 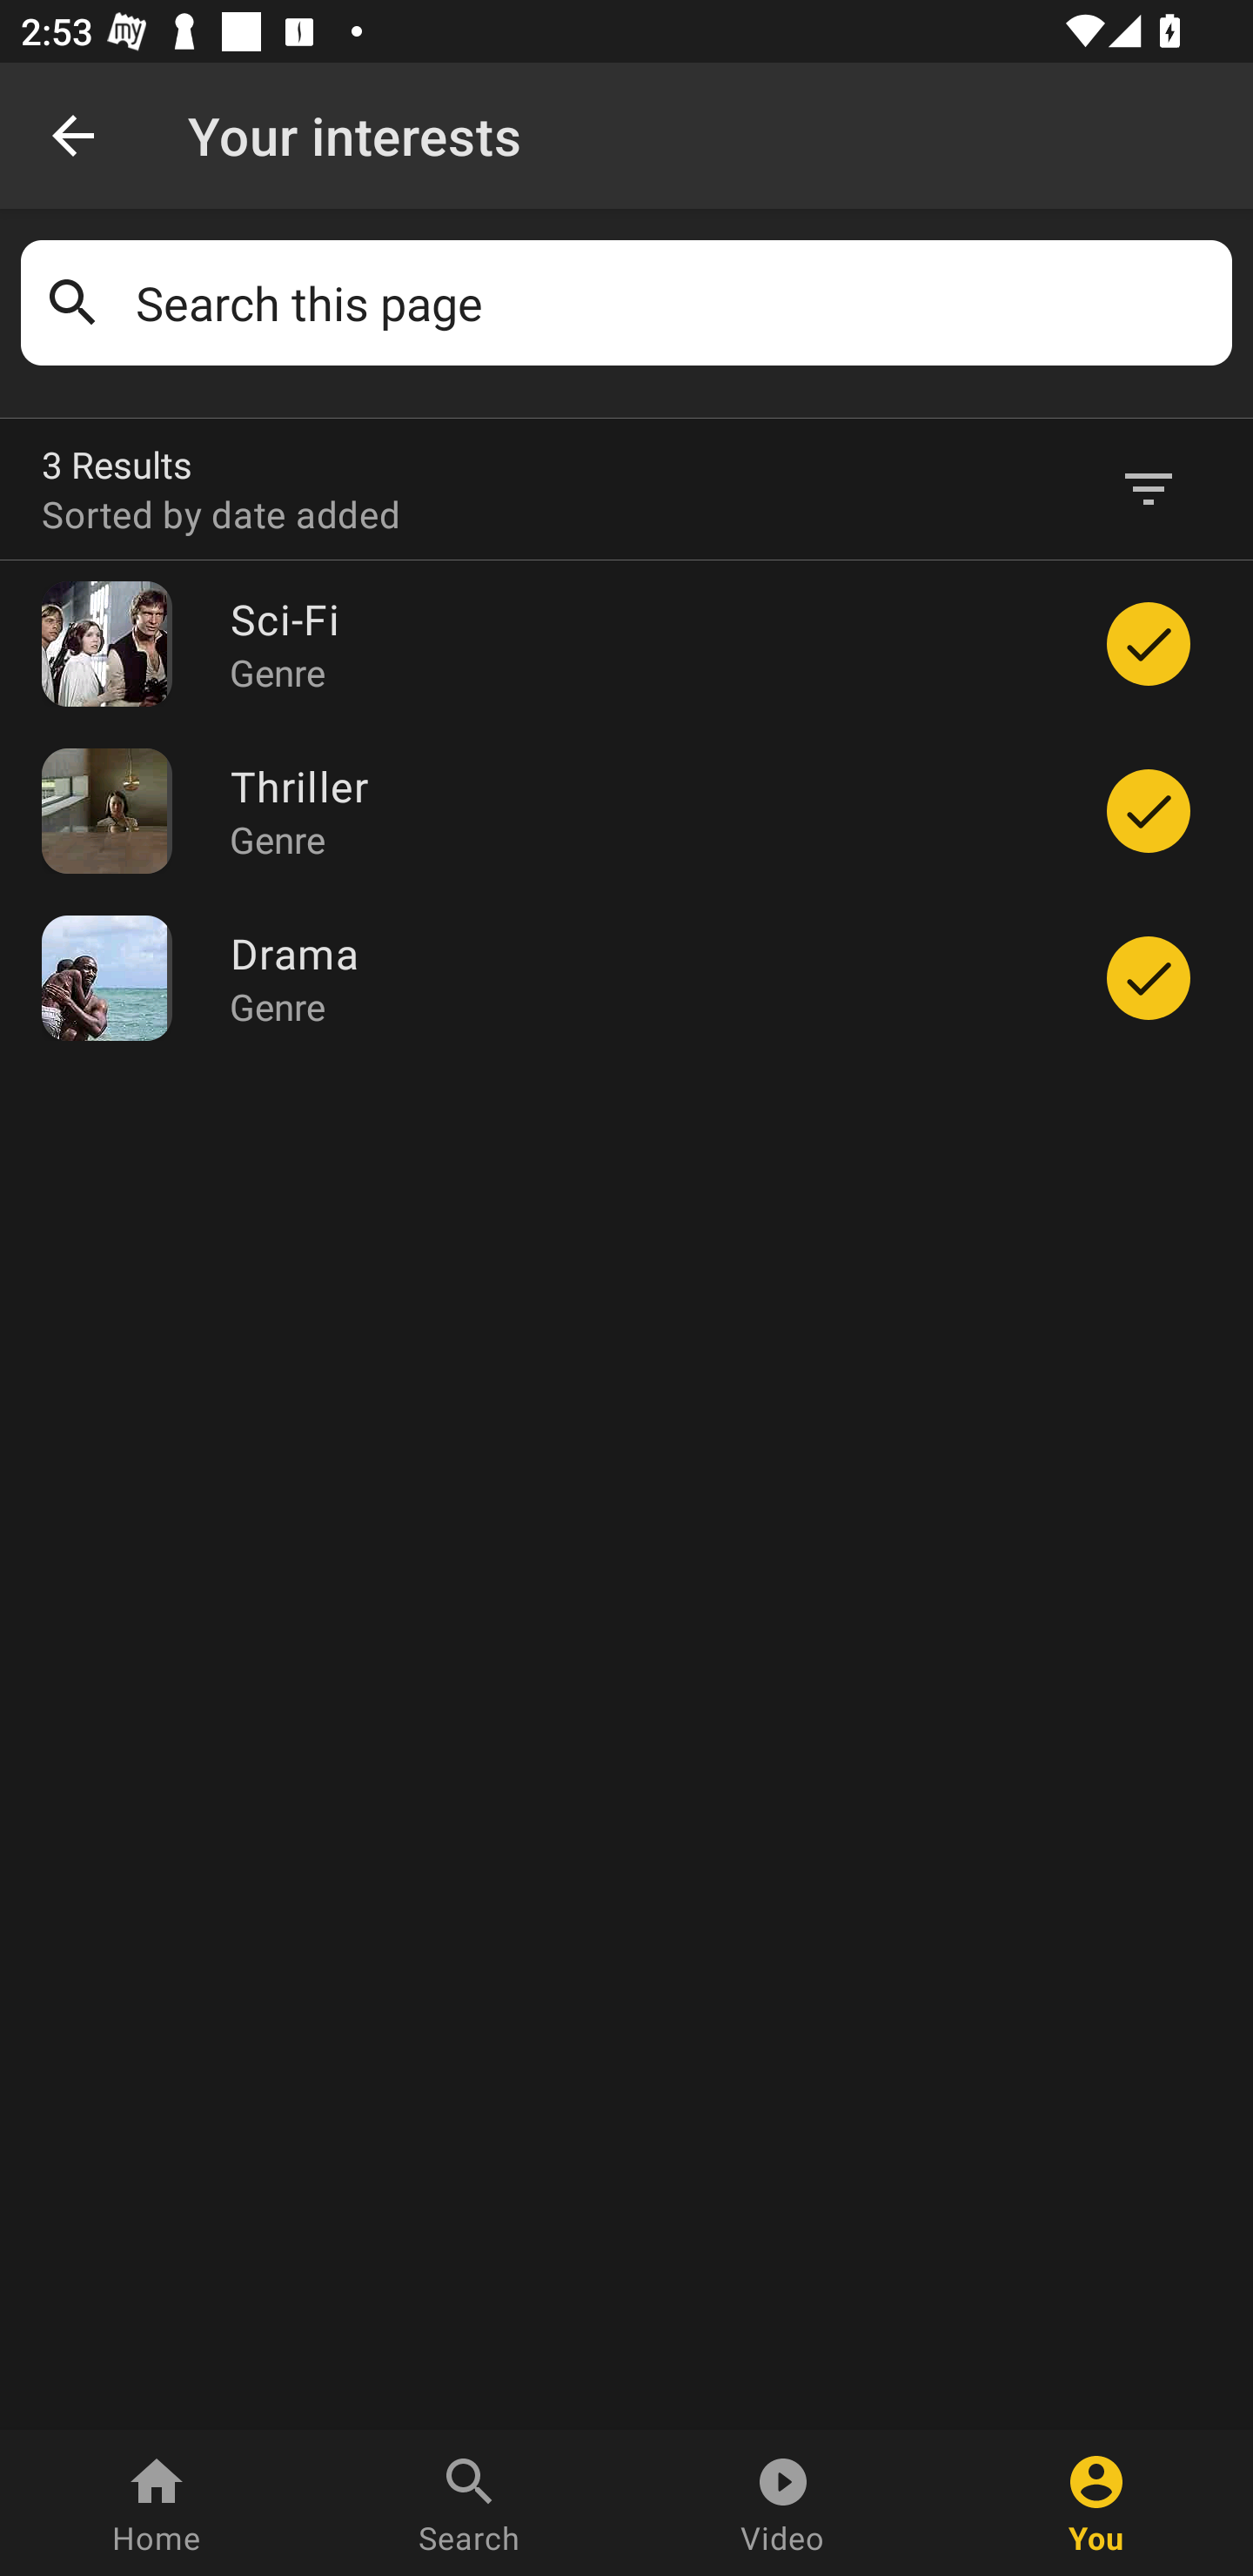 What do you see at coordinates (642, 977) in the screenshot?
I see `Drama Genre` at bounding box center [642, 977].